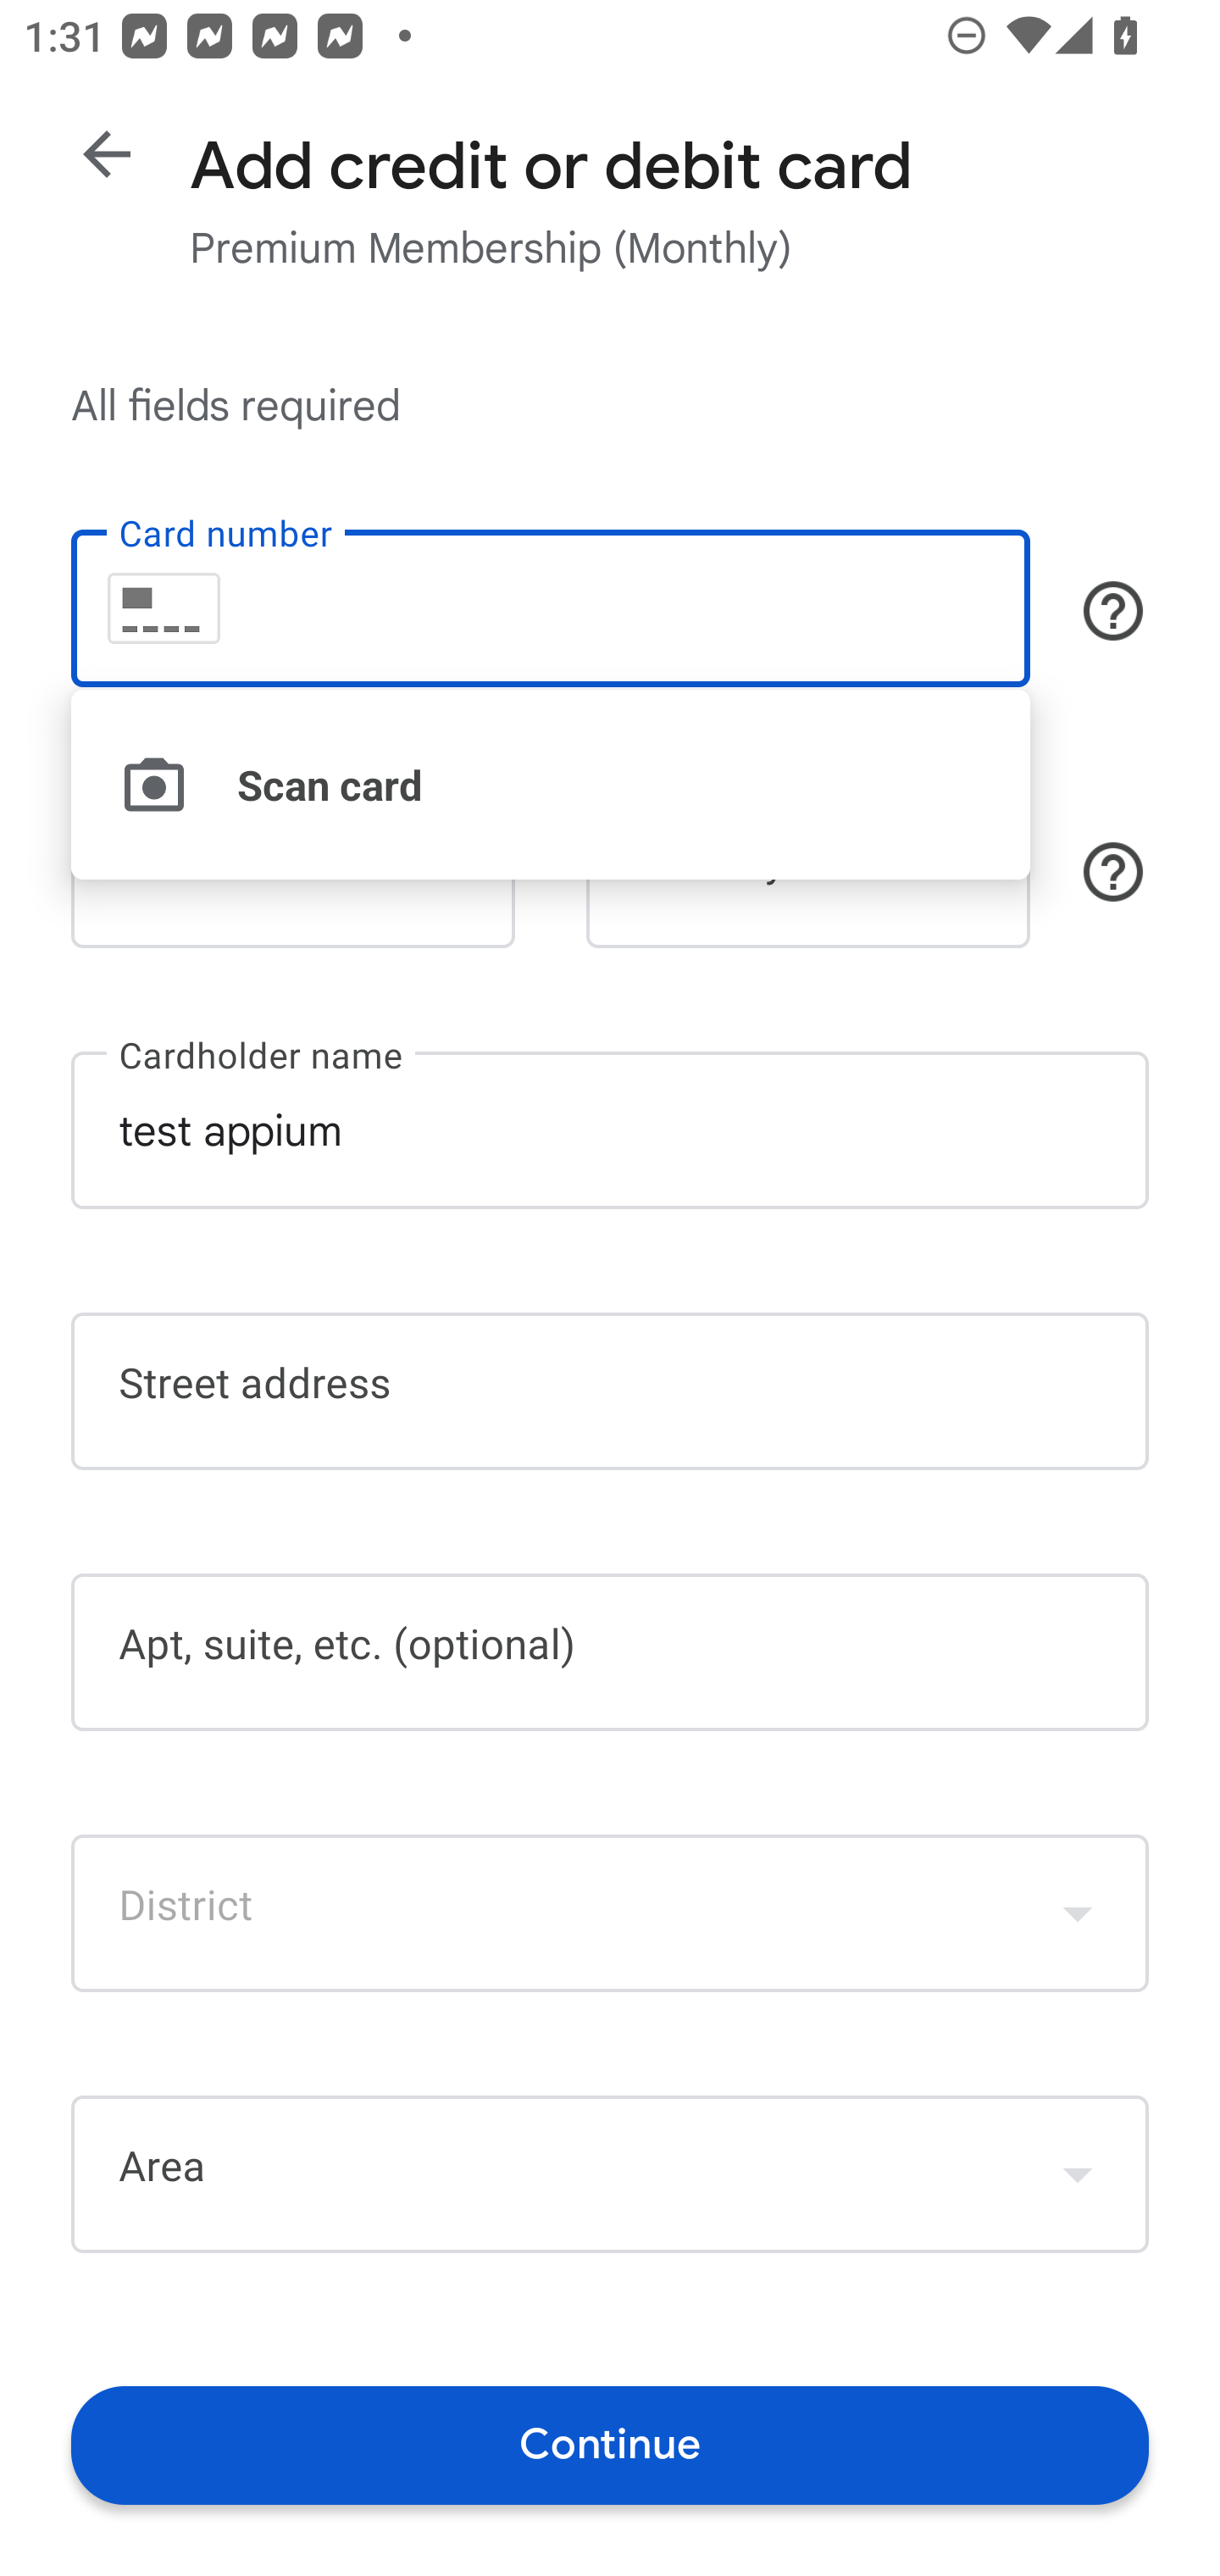 The width and height of the screenshot is (1220, 2576). What do you see at coordinates (1113, 872) in the screenshot?
I see `Security code help` at bounding box center [1113, 872].